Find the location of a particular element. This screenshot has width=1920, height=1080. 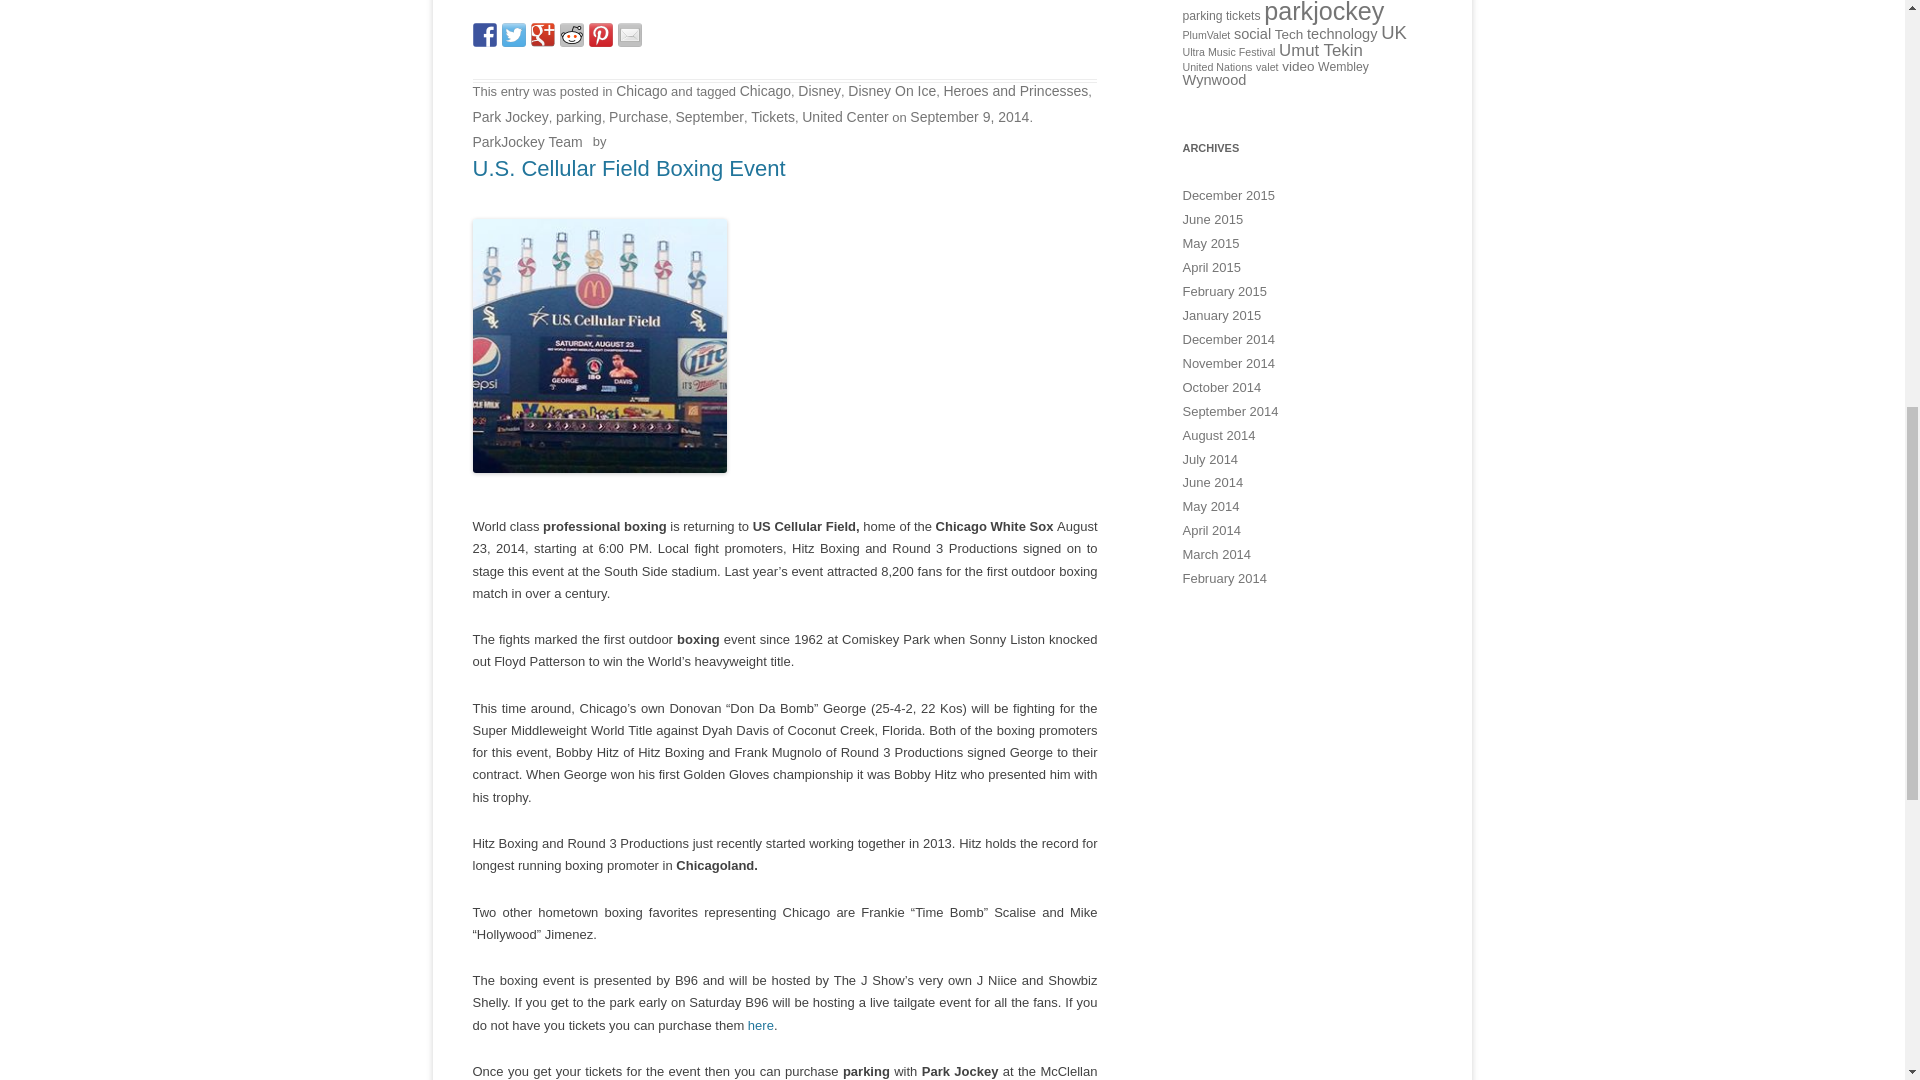

Heroes and Princesses is located at coordinates (1015, 91).